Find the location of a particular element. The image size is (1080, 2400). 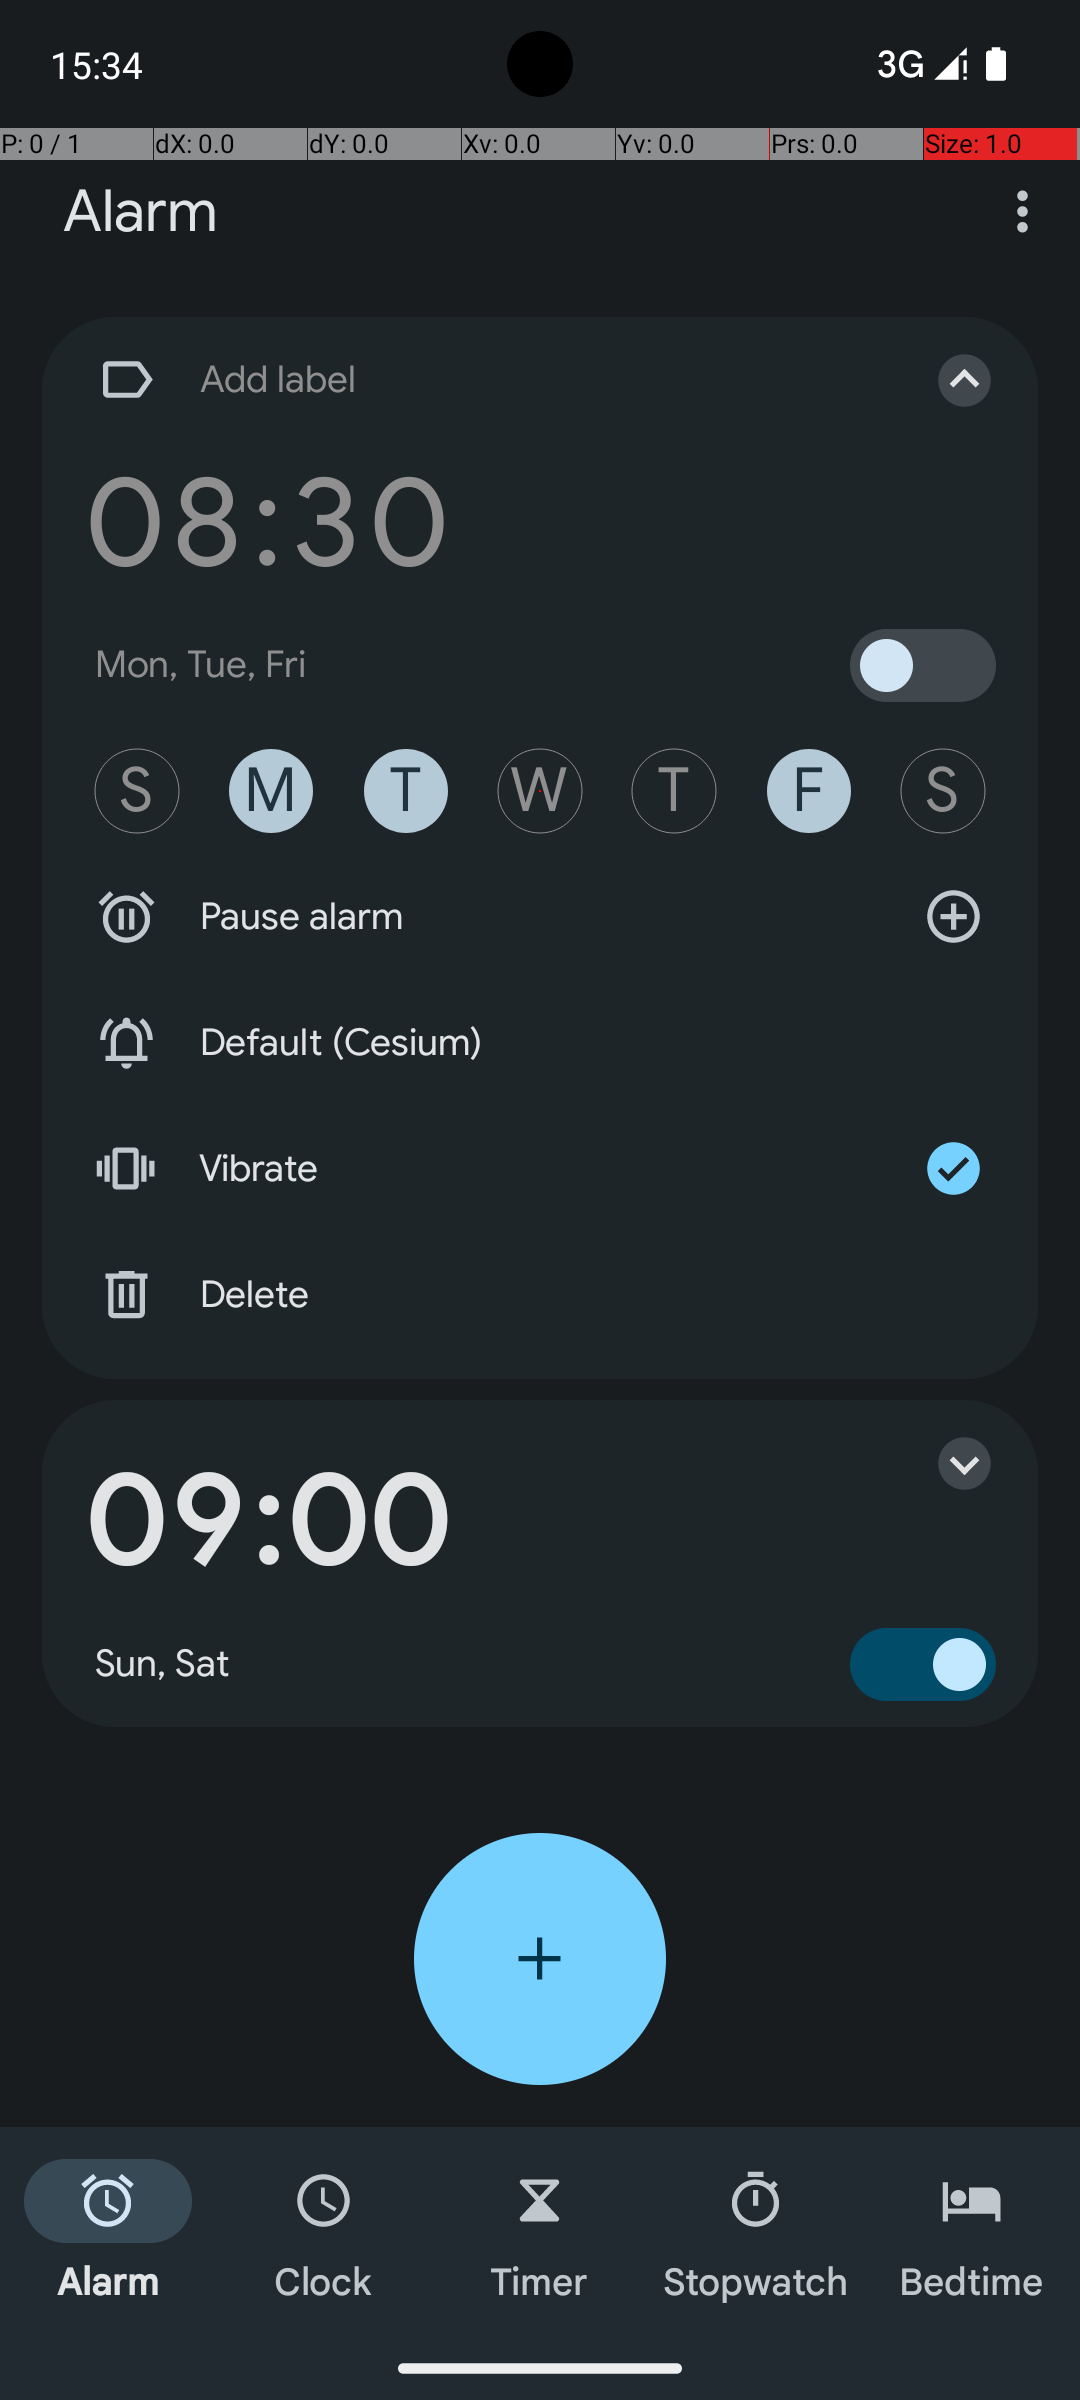

Add label is located at coordinates (488, 380).